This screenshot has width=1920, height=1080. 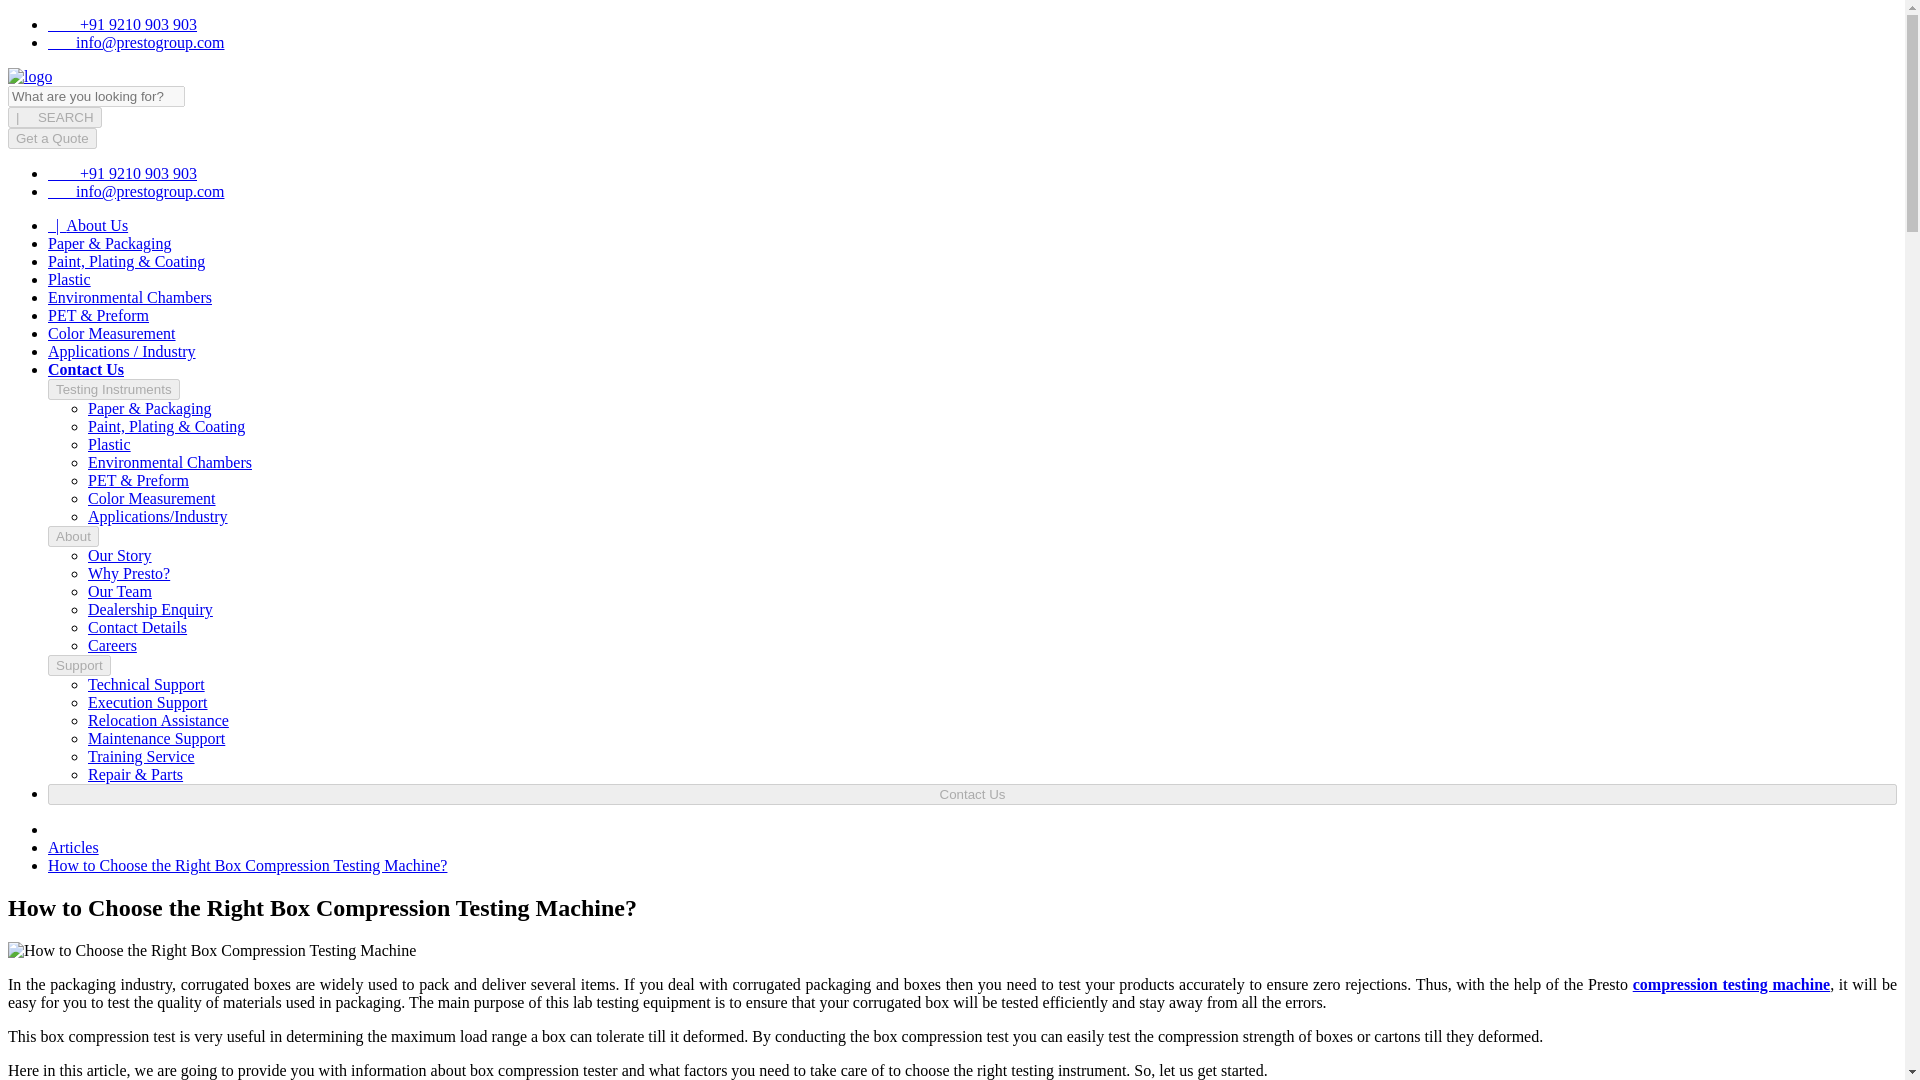 I want to click on About, so click(x=74, y=536).